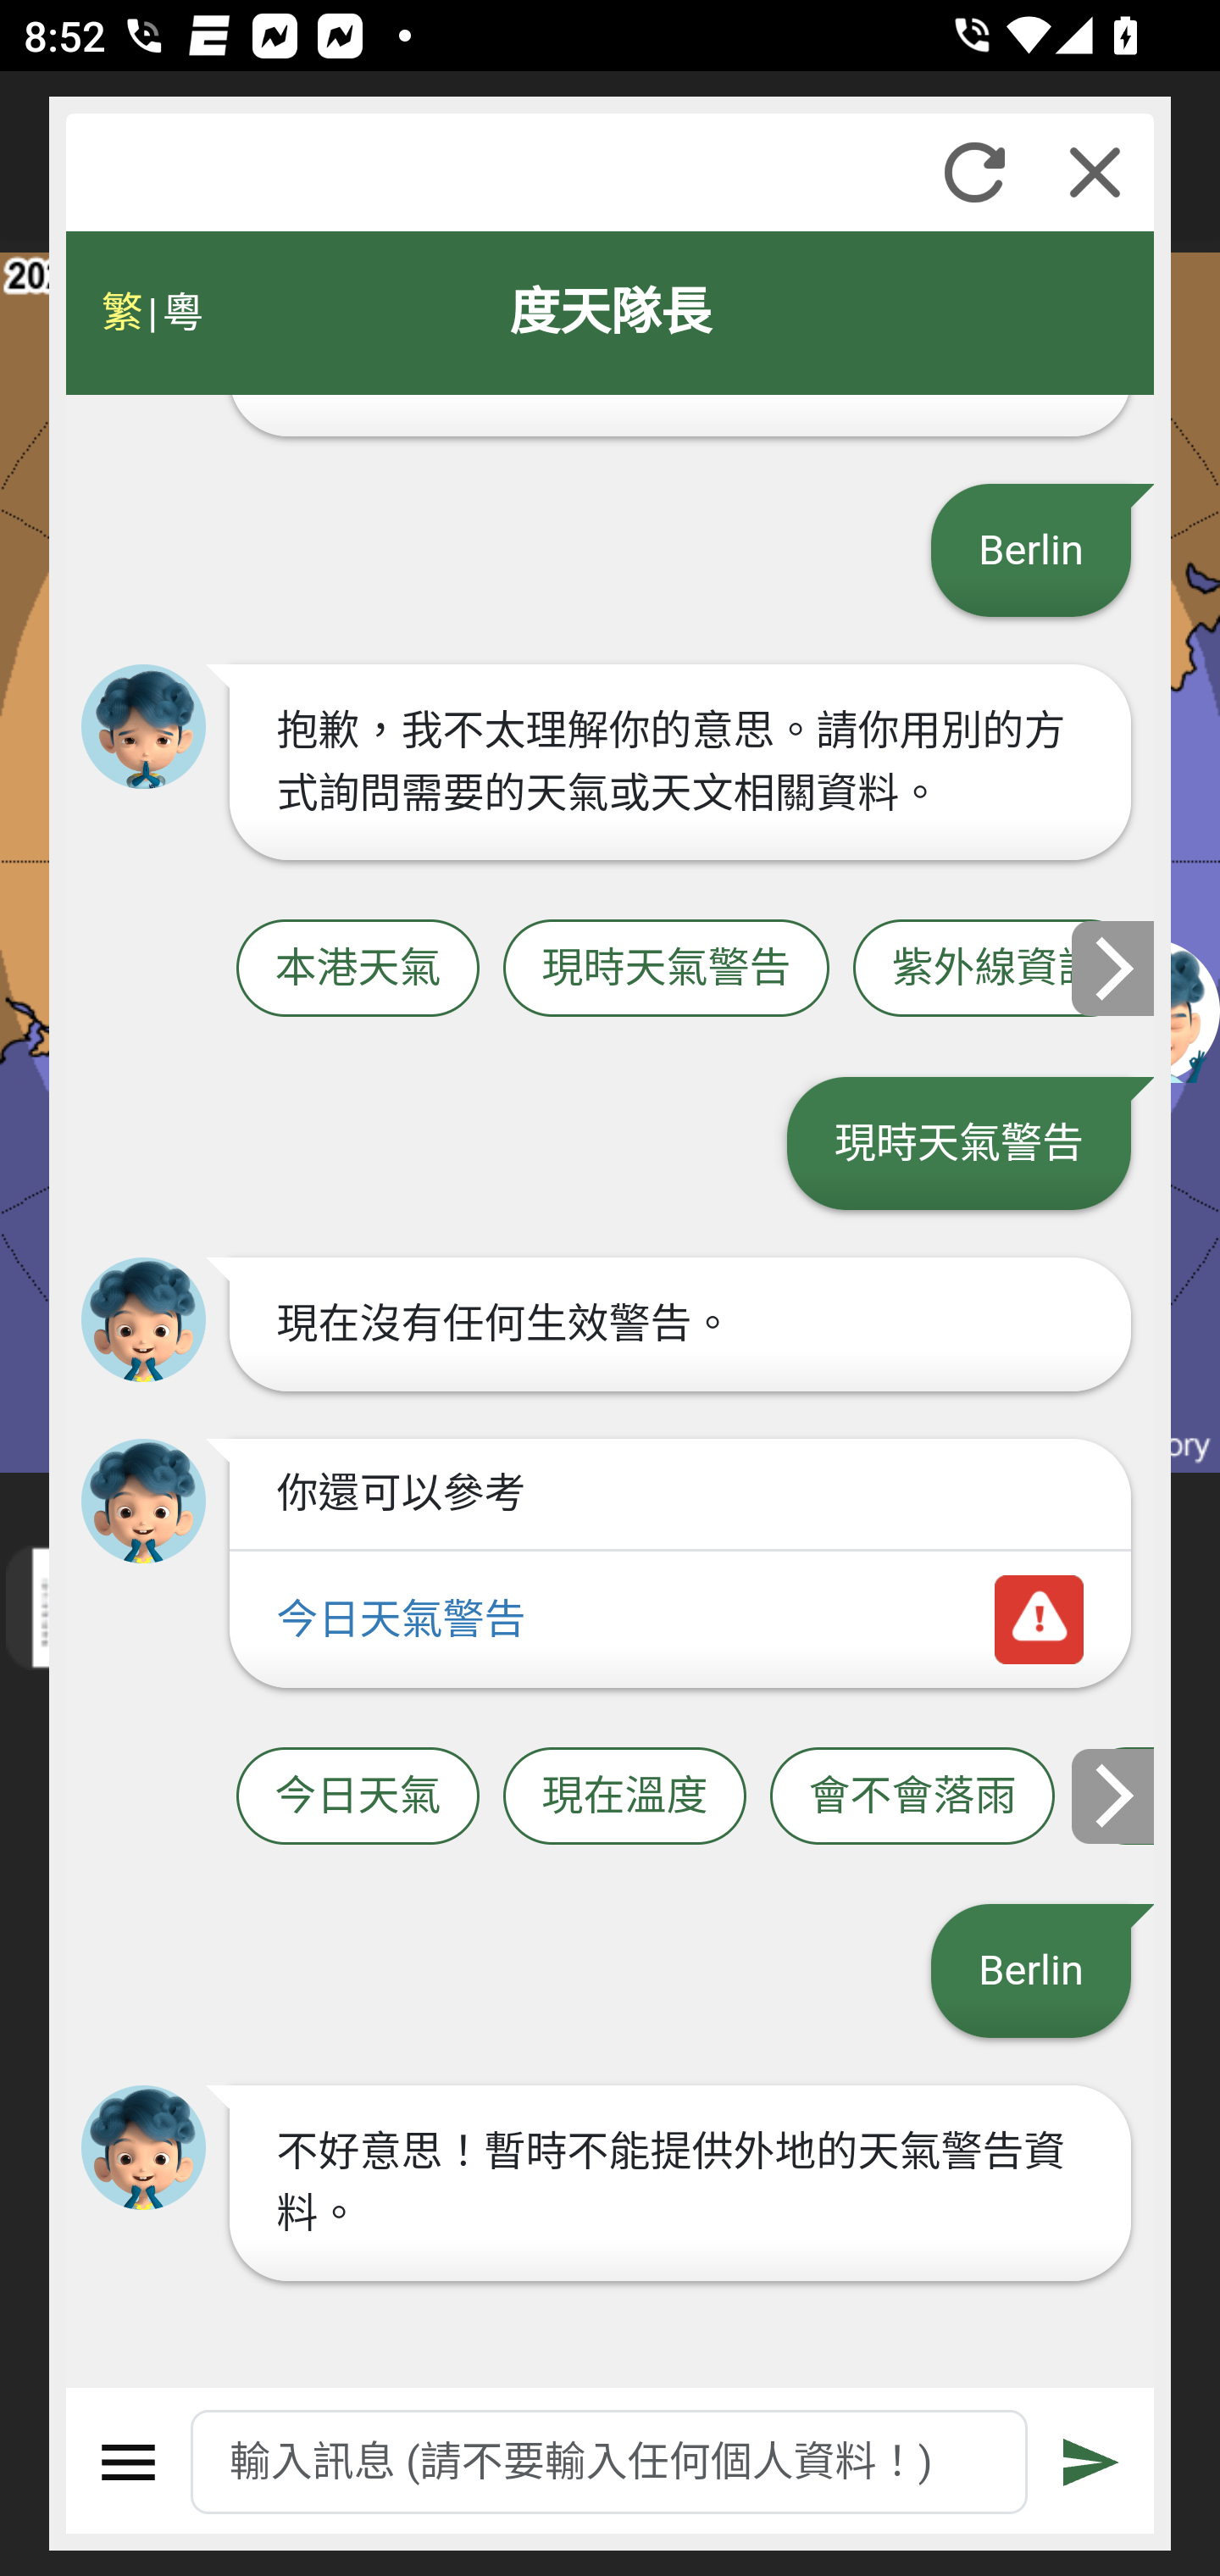  What do you see at coordinates (1092, 2462) in the screenshot?
I see `遞交` at bounding box center [1092, 2462].